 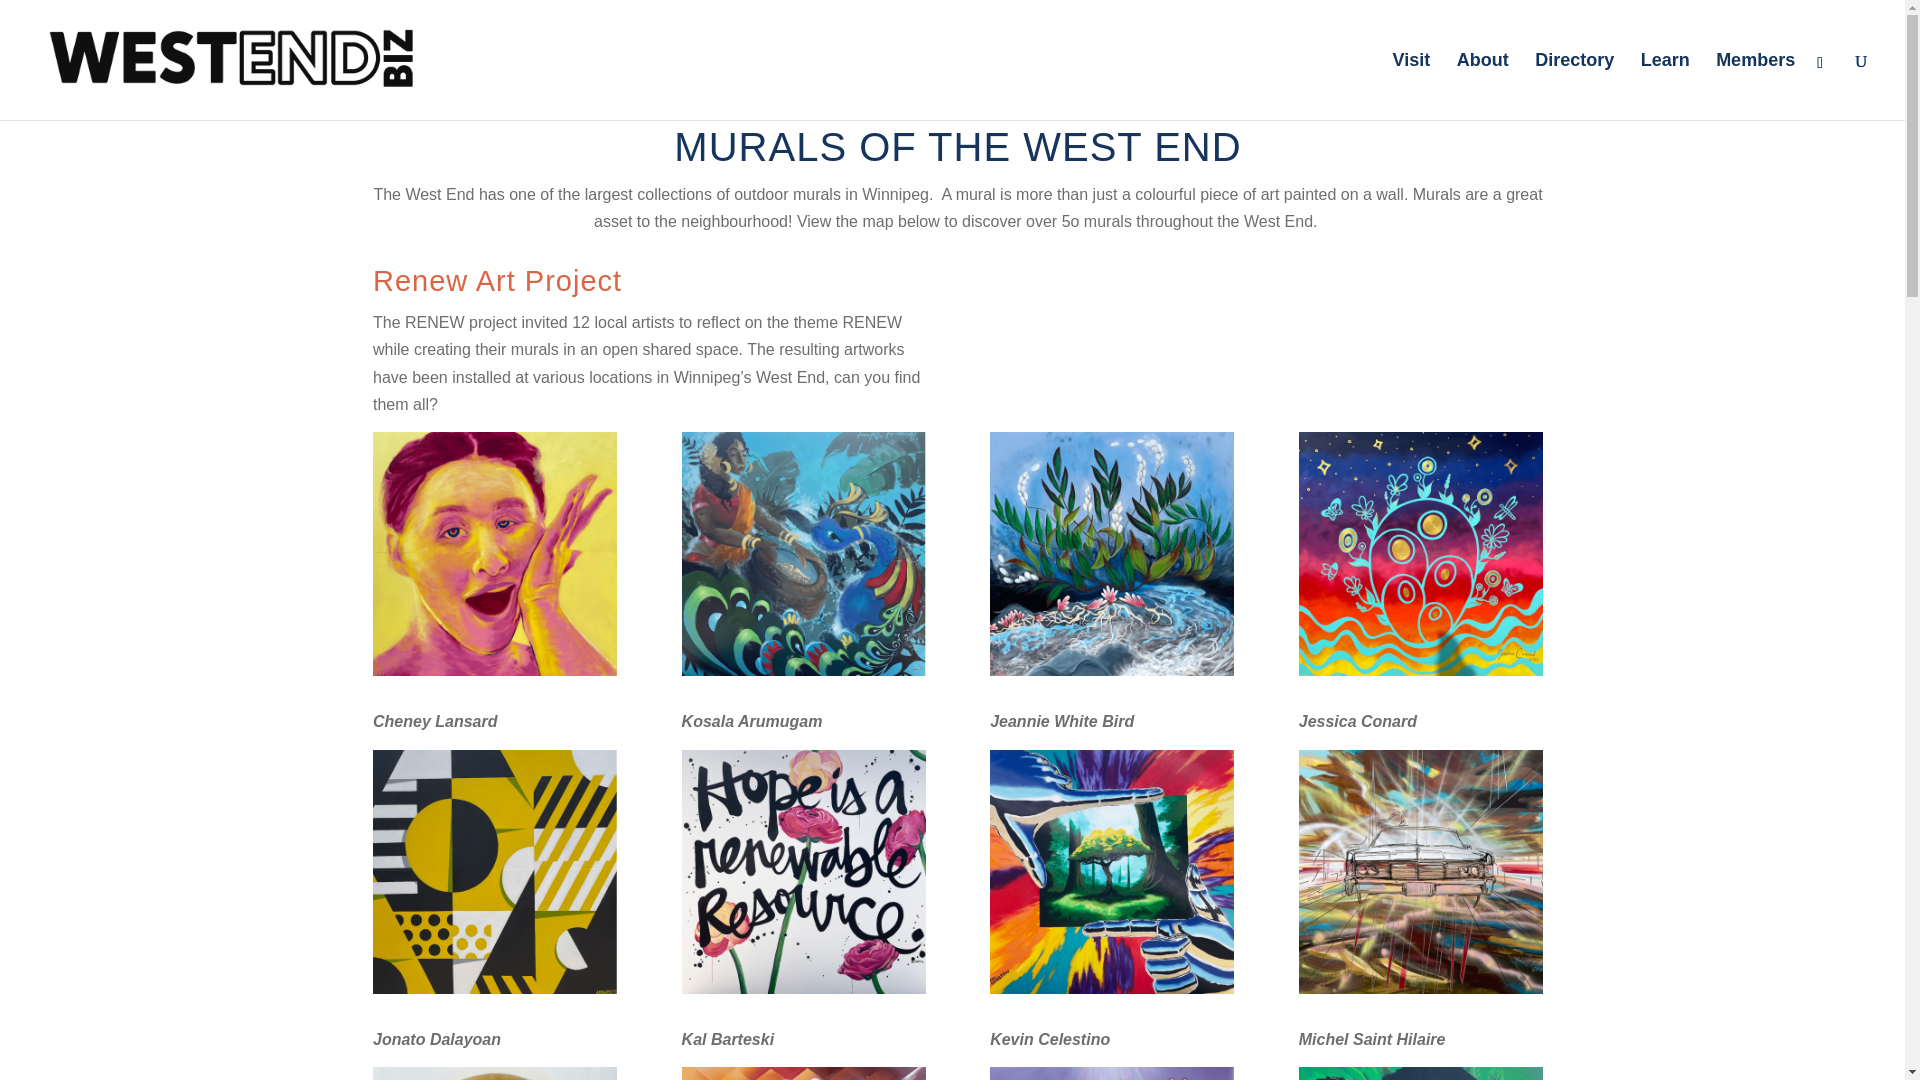 I want to click on 6, so click(x=803, y=871).